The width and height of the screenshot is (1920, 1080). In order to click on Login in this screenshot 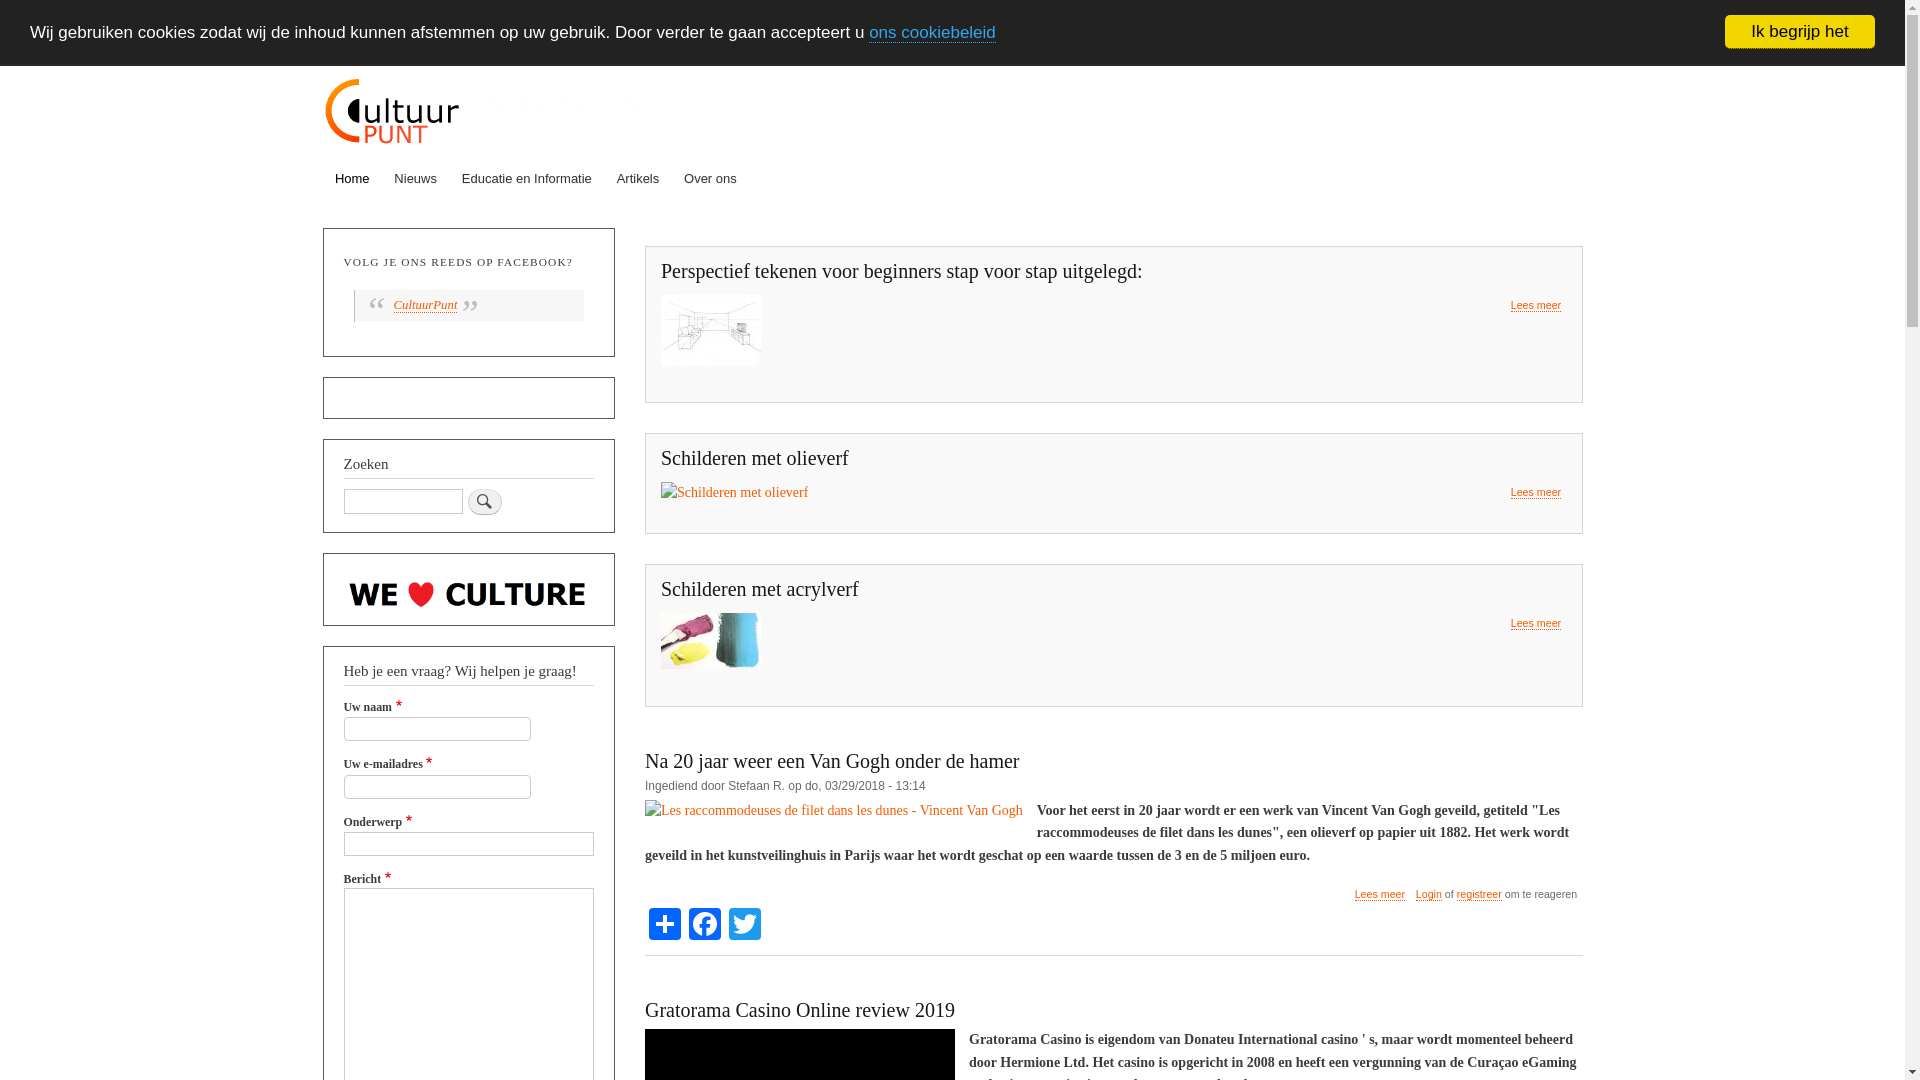, I will do `click(1429, 894)`.